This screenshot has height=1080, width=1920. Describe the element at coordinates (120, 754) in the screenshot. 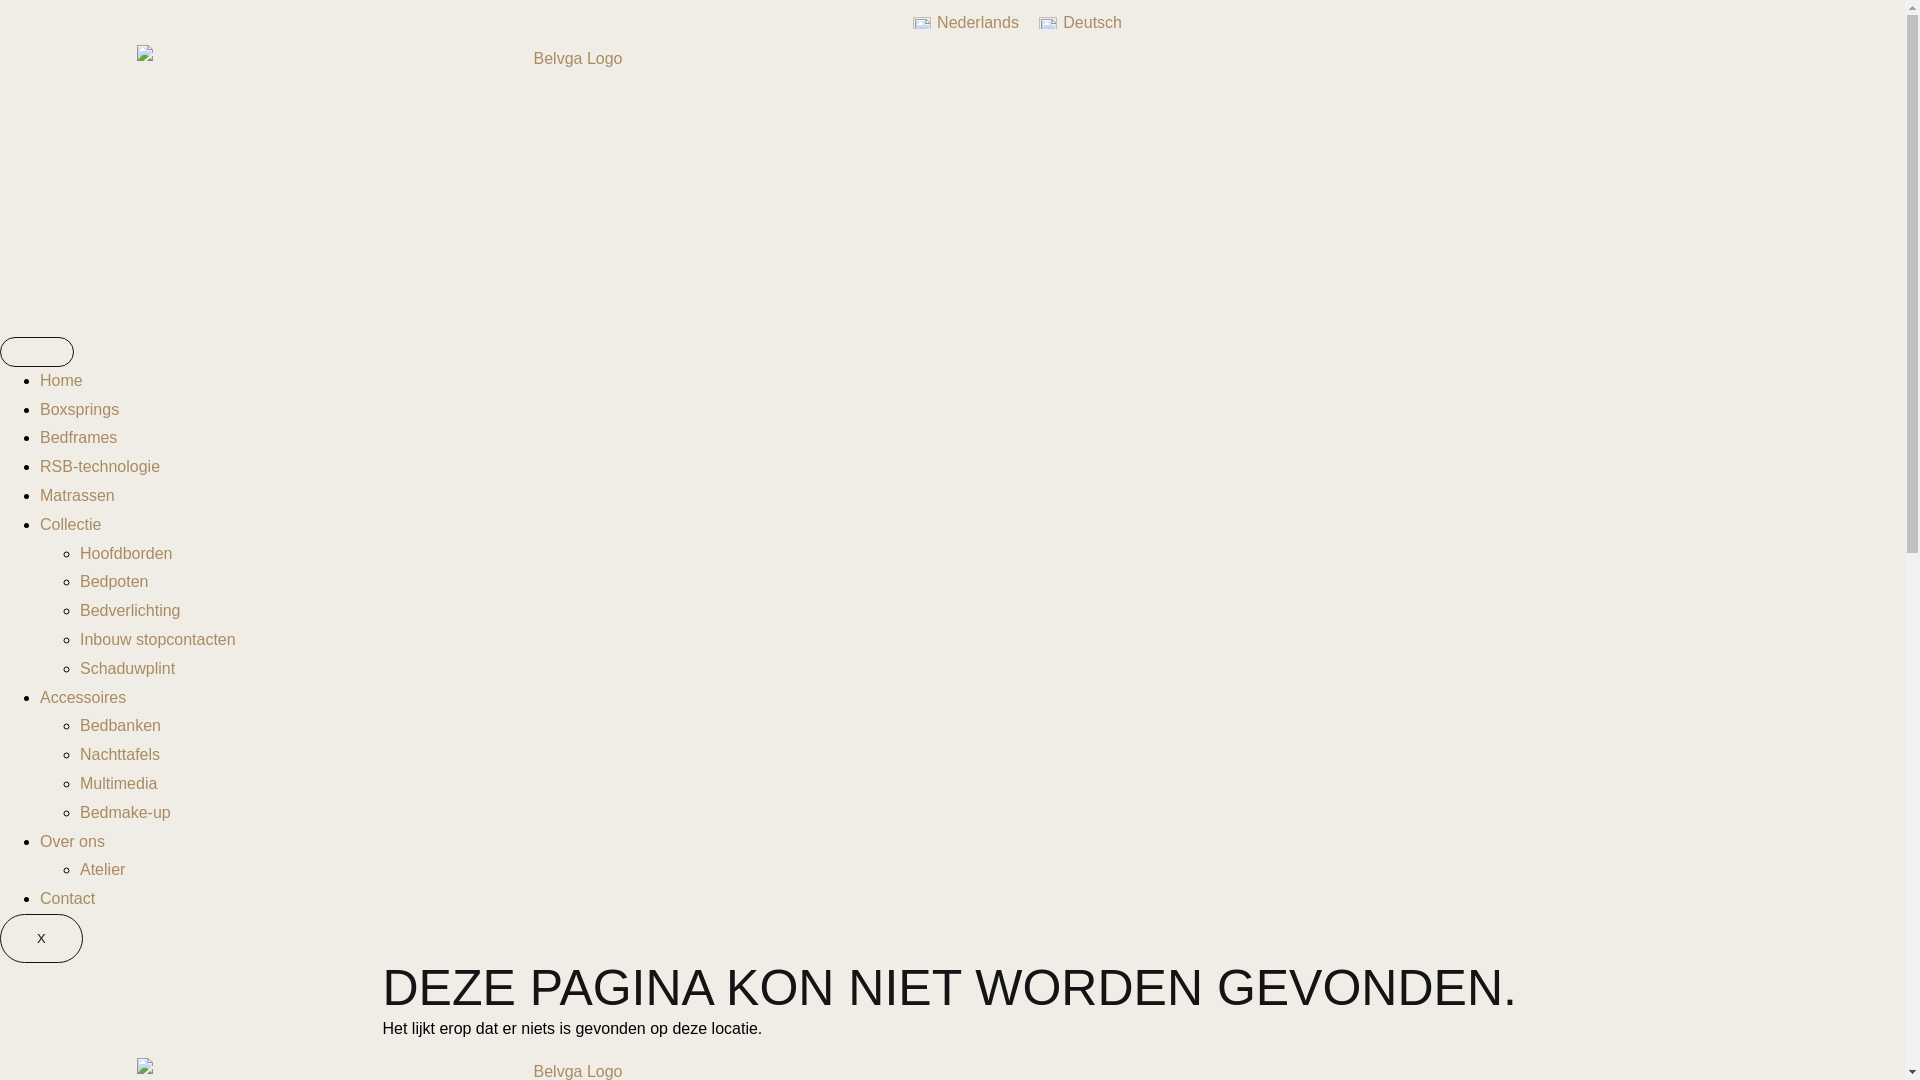

I see `Nachttafels` at that location.